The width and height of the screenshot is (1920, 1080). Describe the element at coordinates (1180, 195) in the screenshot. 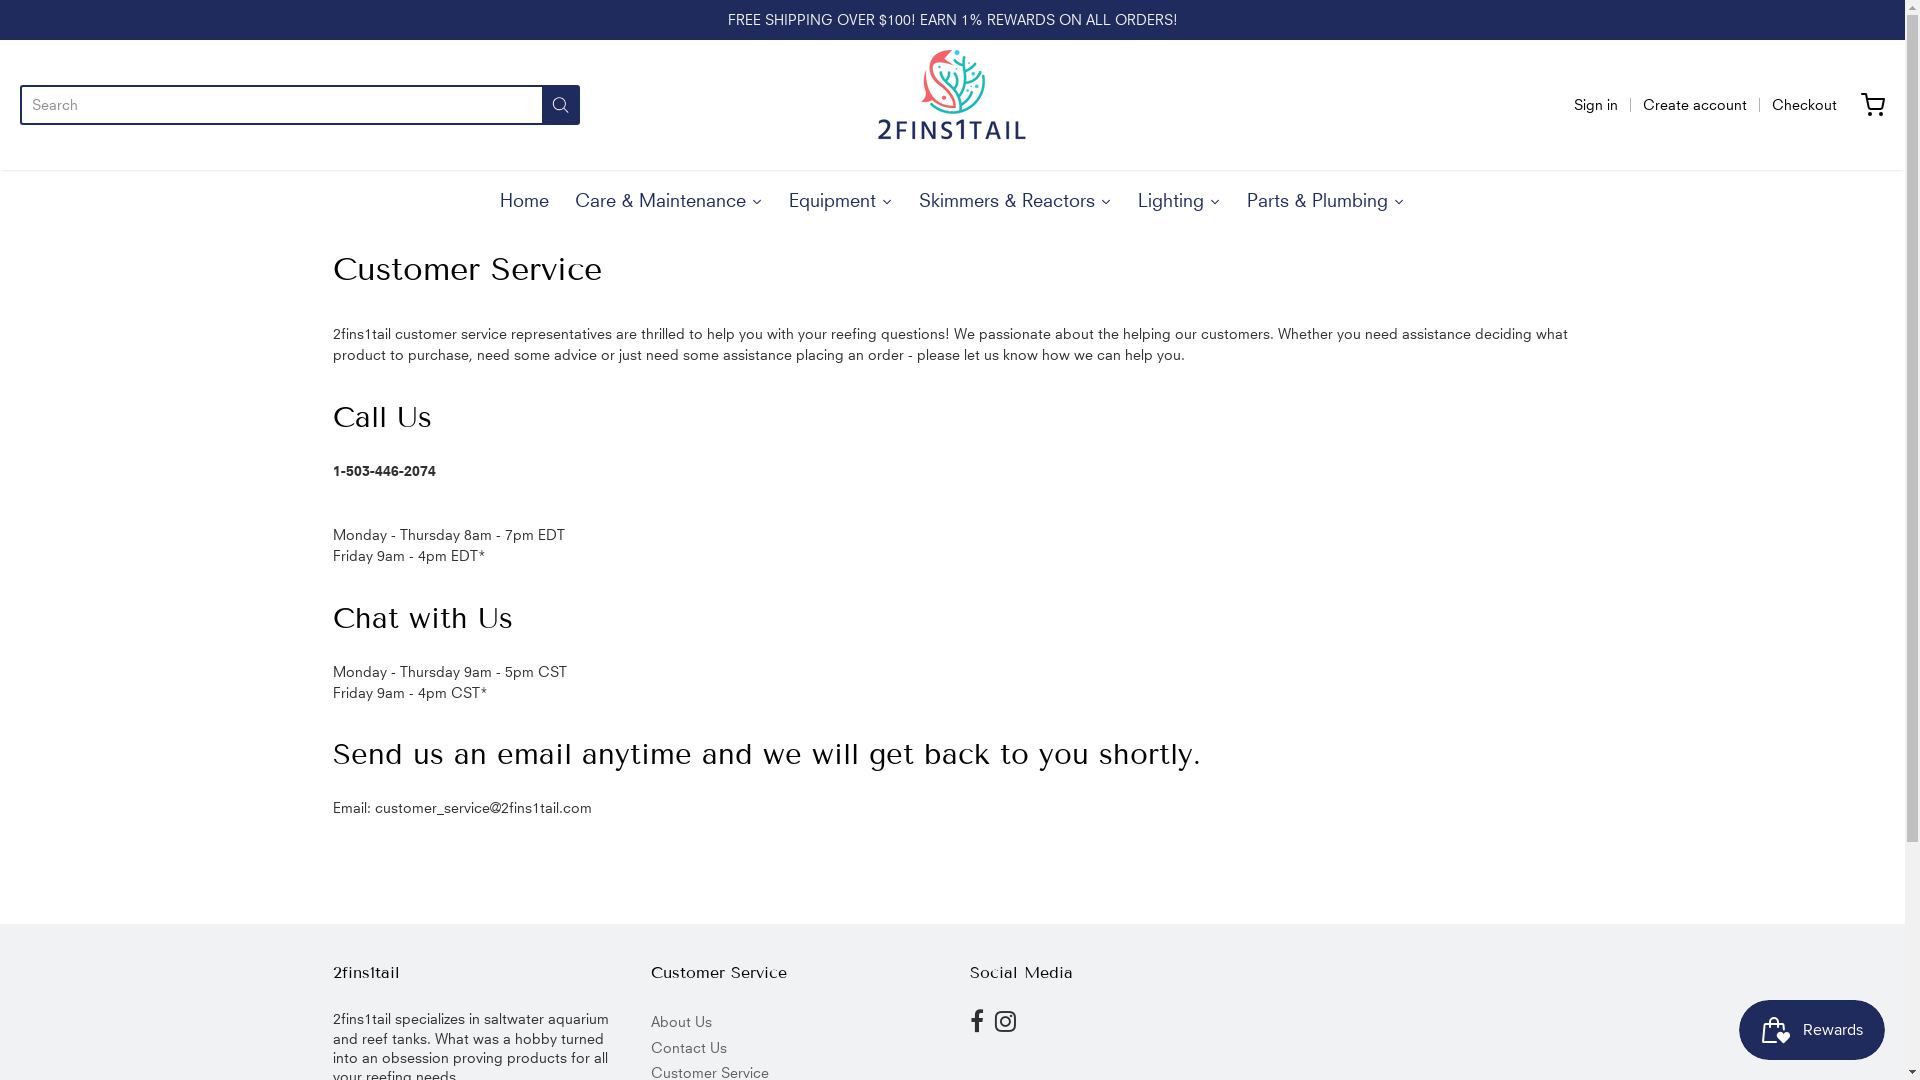

I see `Lighting` at that location.